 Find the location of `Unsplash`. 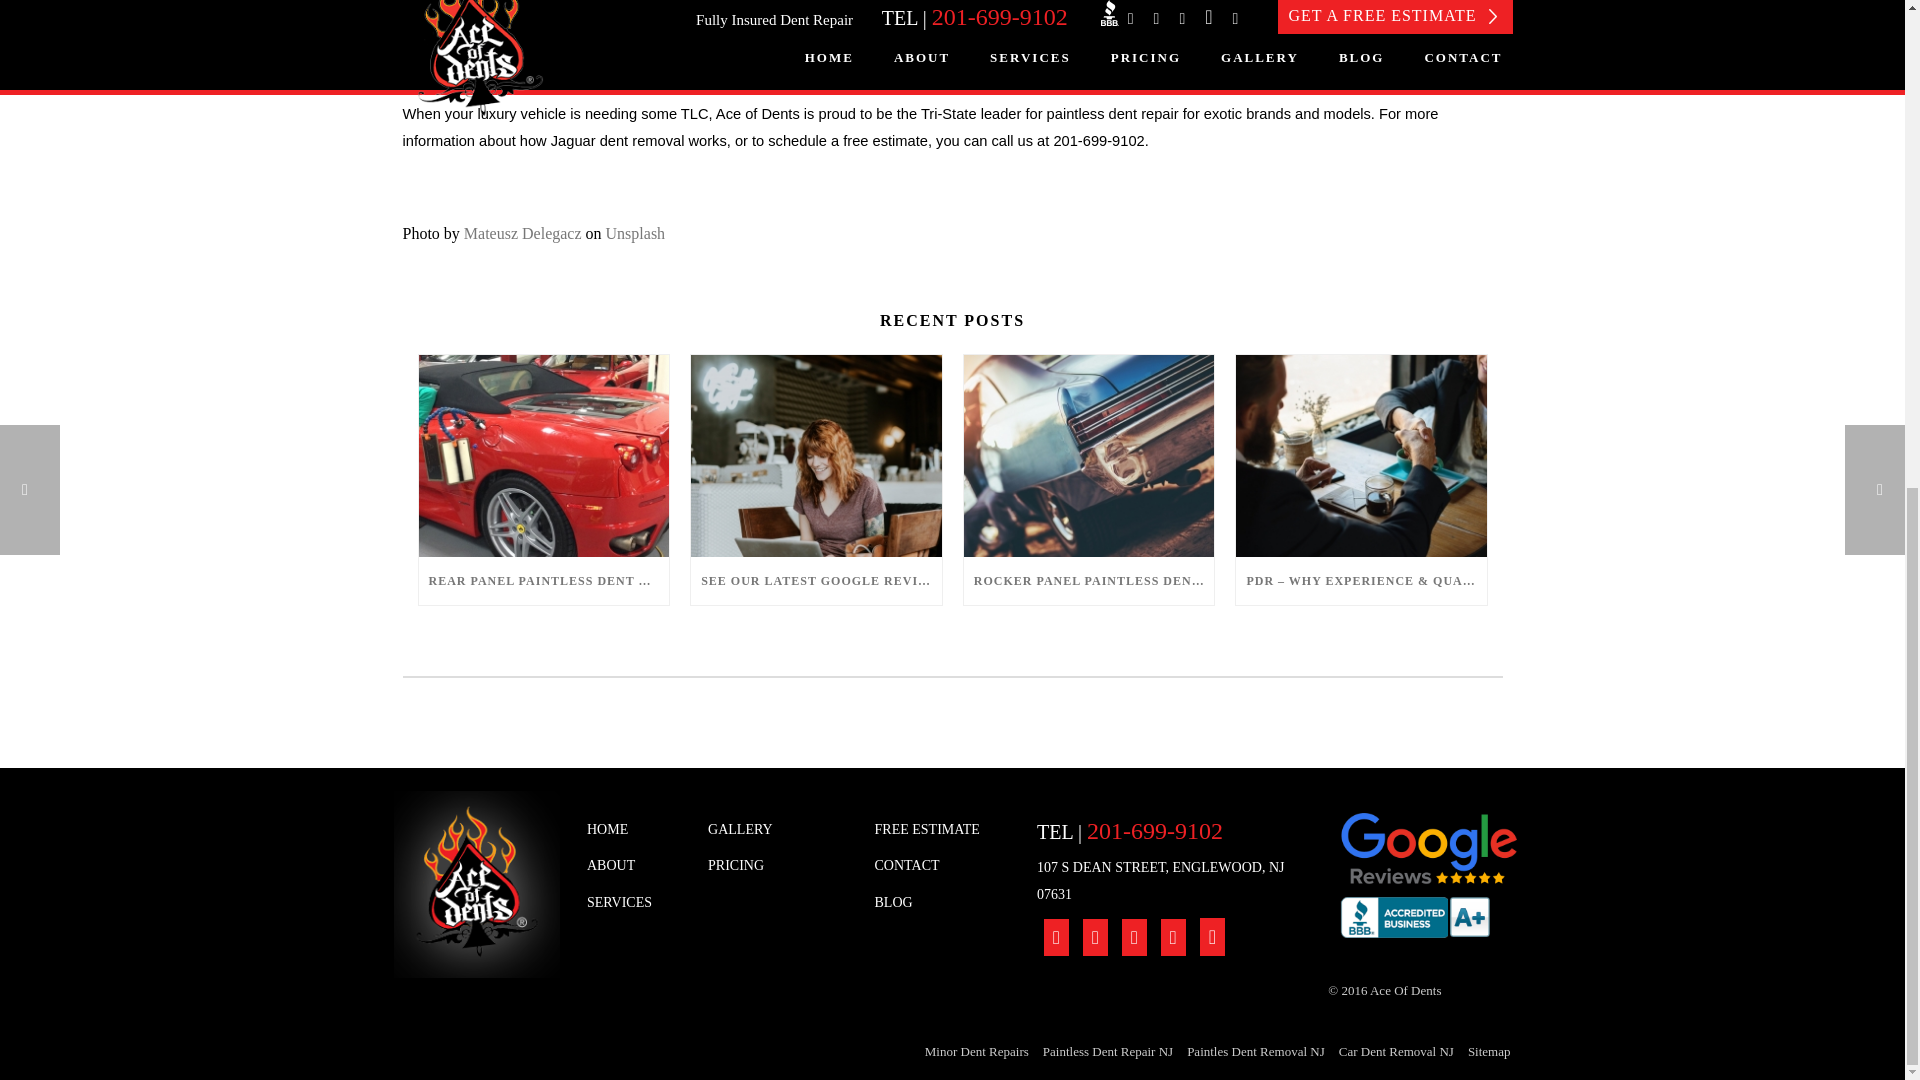

Unsplash is located at coordinates (636, 232).